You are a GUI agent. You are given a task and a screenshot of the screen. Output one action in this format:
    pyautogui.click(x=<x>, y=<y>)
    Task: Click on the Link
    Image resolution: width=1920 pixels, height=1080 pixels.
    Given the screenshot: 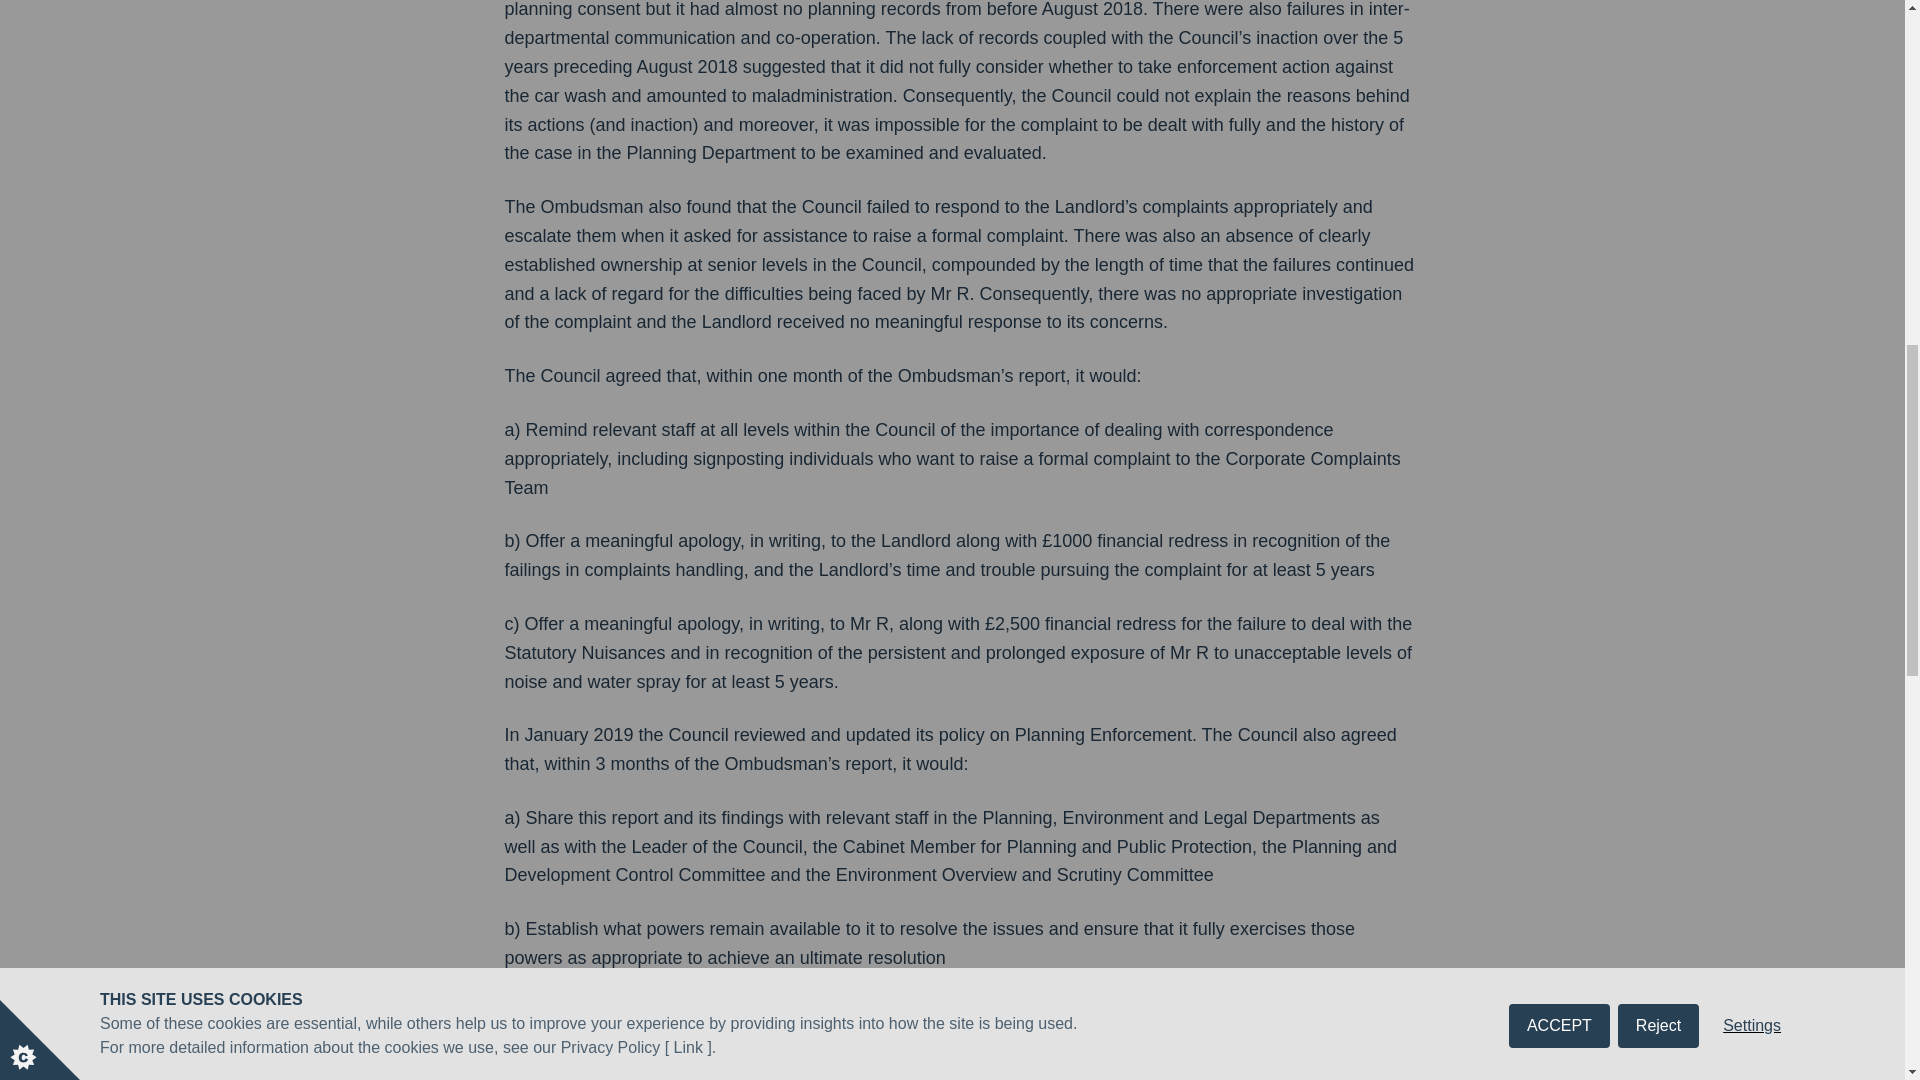 What is the action you would take?
    pyautogui.click(x=688, y=54)
    